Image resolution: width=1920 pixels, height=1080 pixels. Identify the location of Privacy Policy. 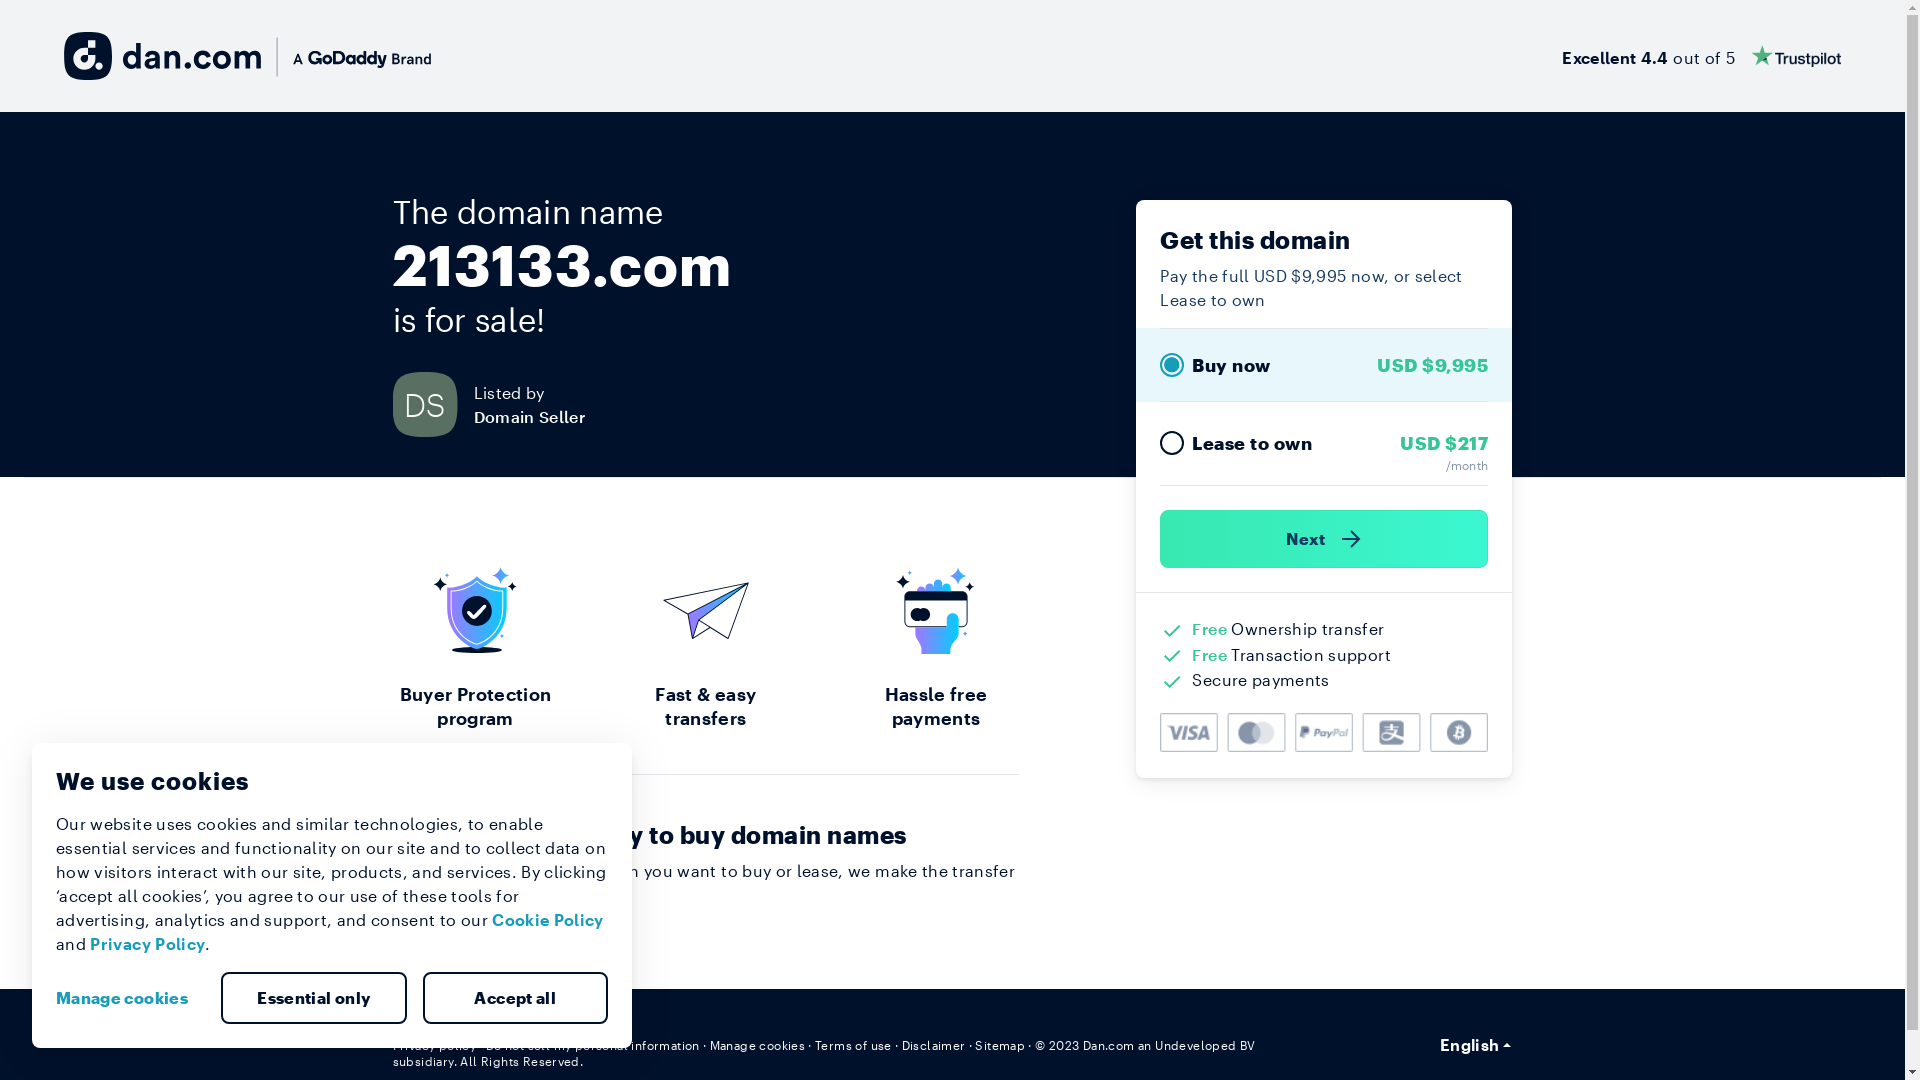
(148, 944).